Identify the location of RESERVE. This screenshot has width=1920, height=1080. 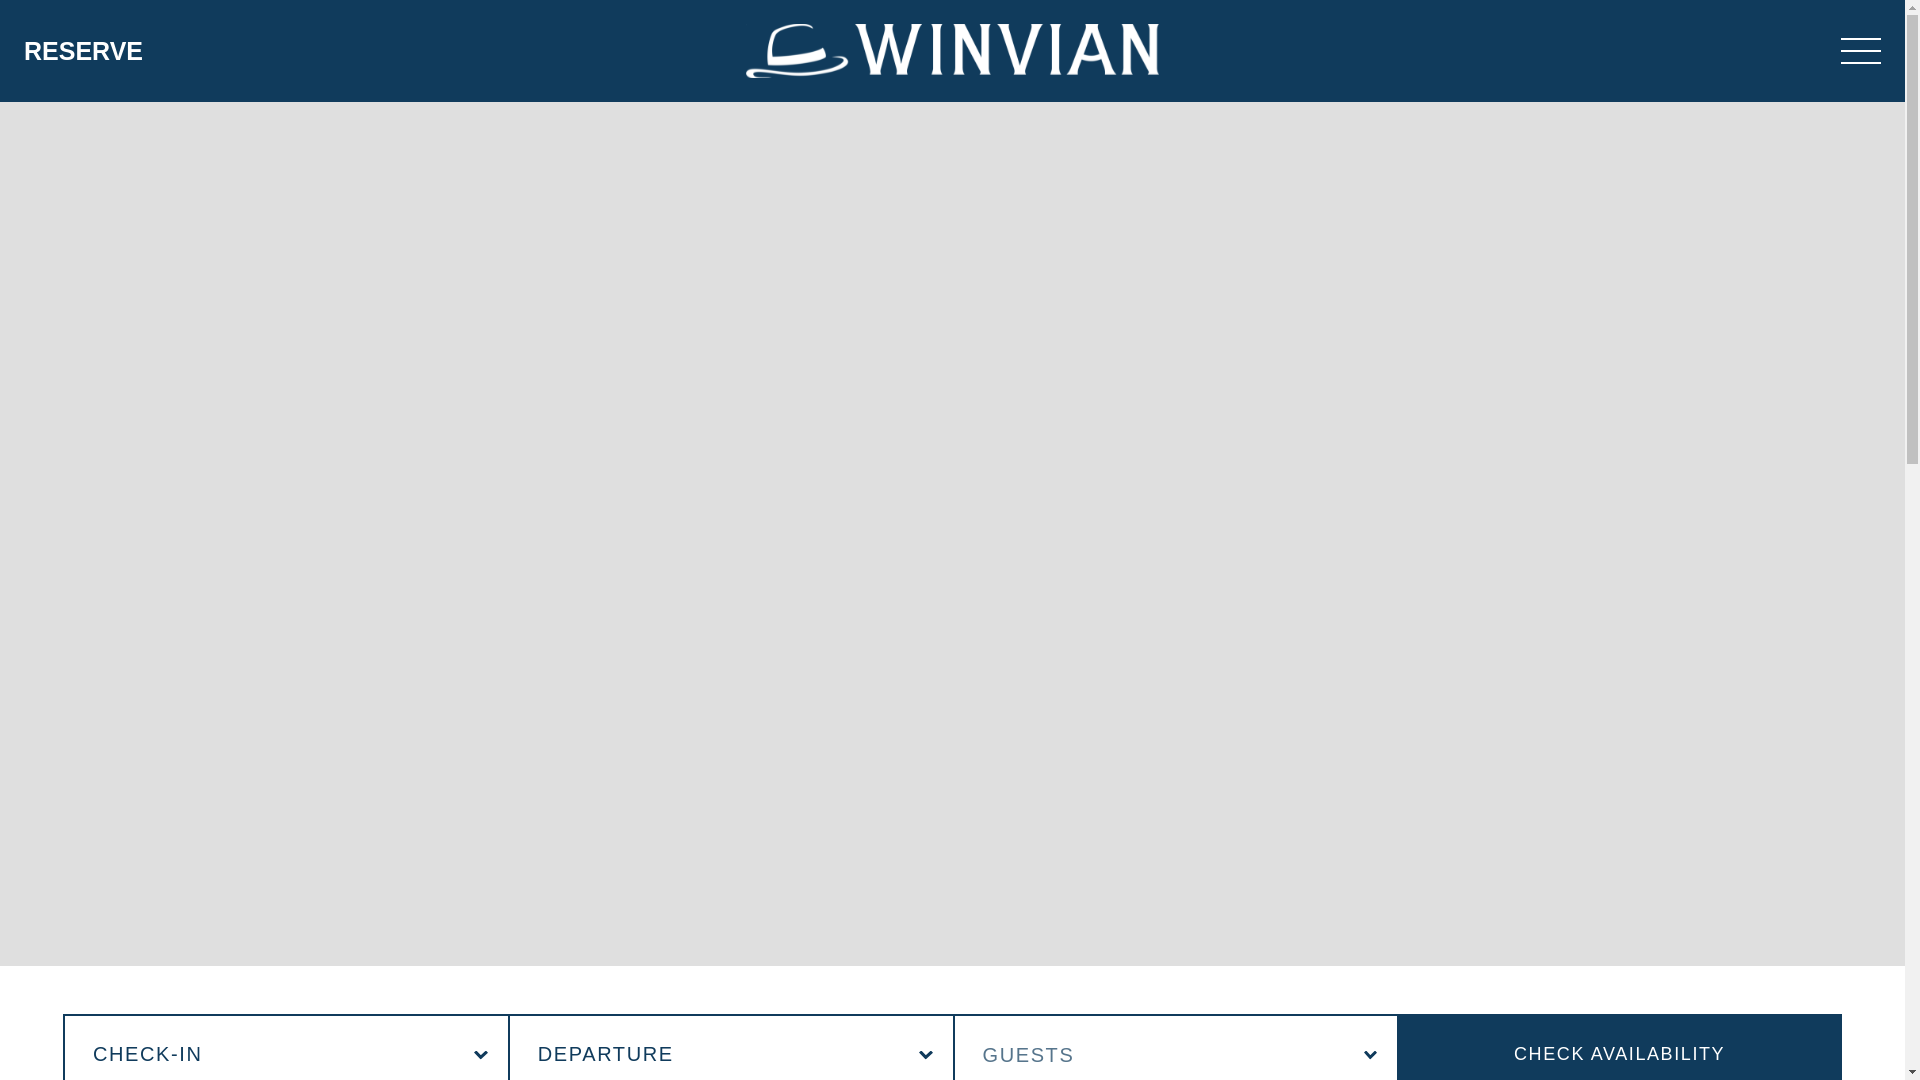
(82, 51).